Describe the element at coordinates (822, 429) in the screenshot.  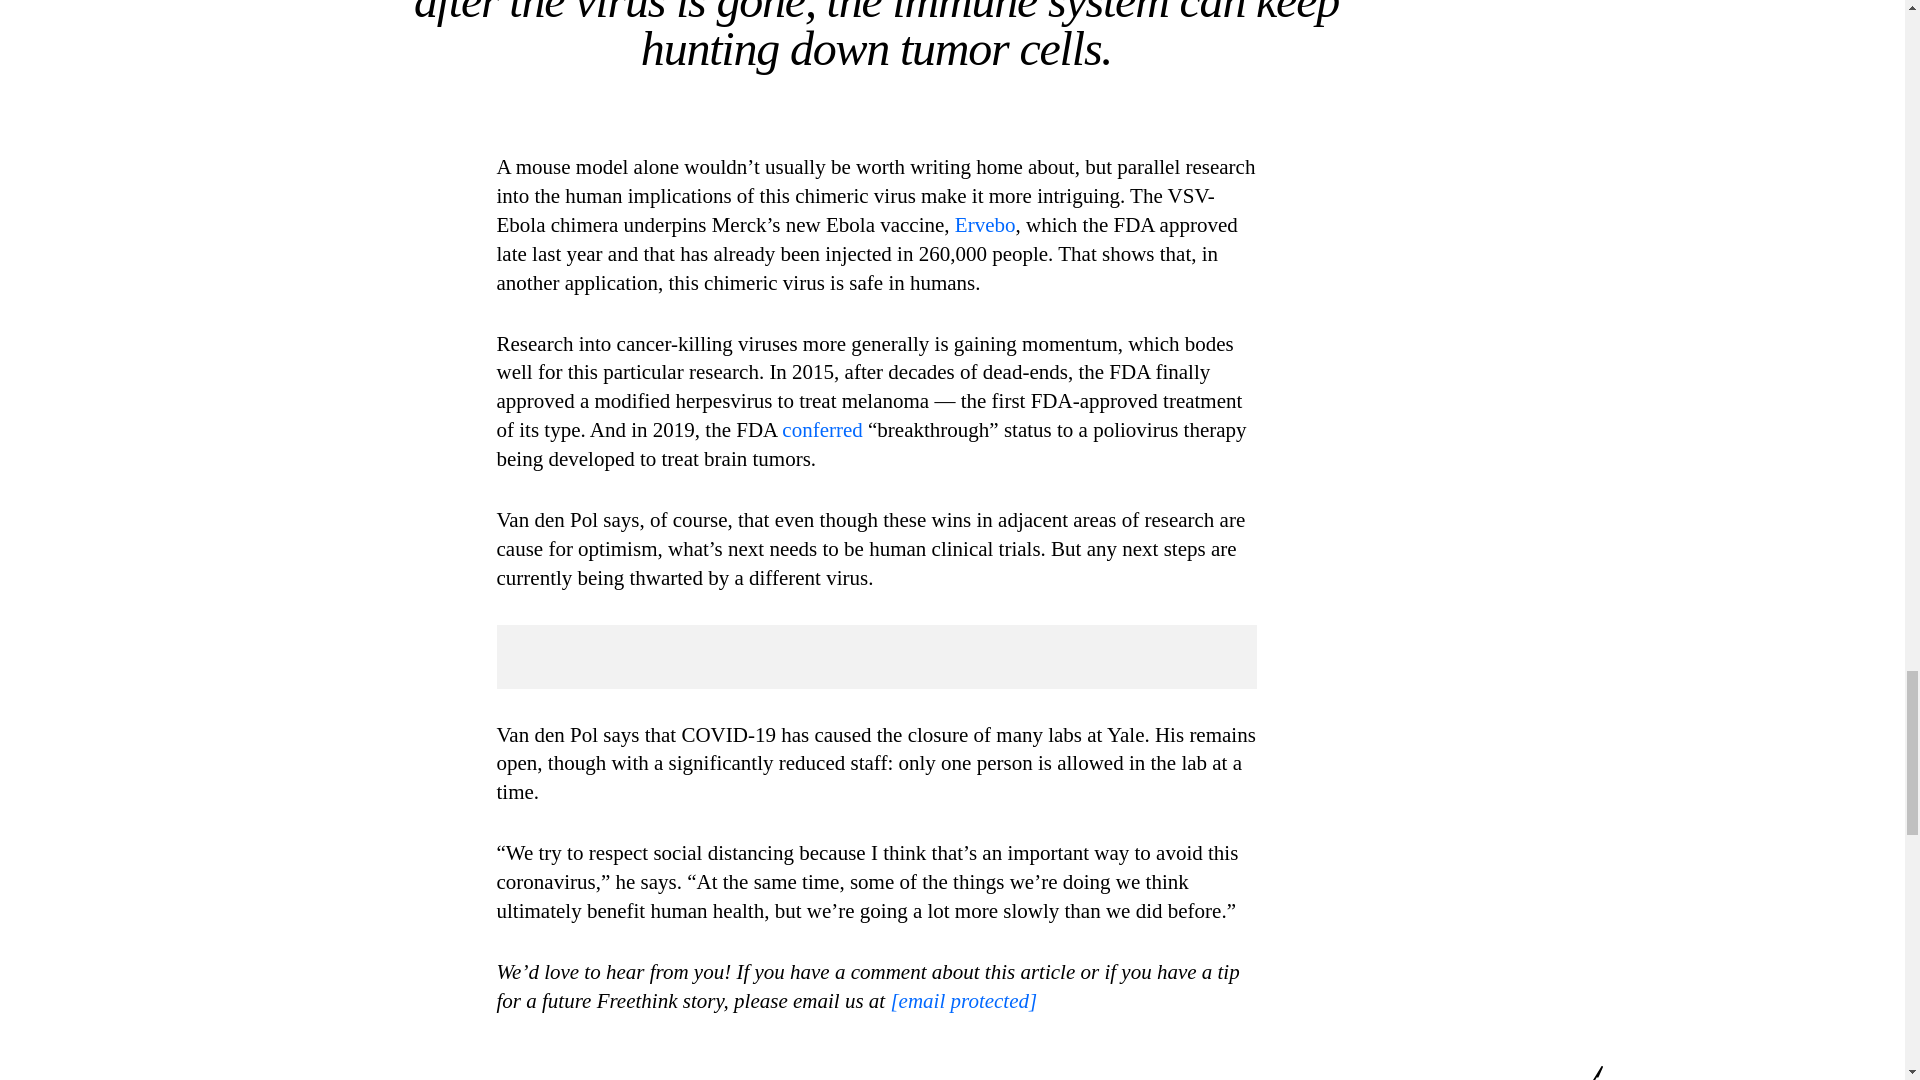
I see `conferred` at that location.